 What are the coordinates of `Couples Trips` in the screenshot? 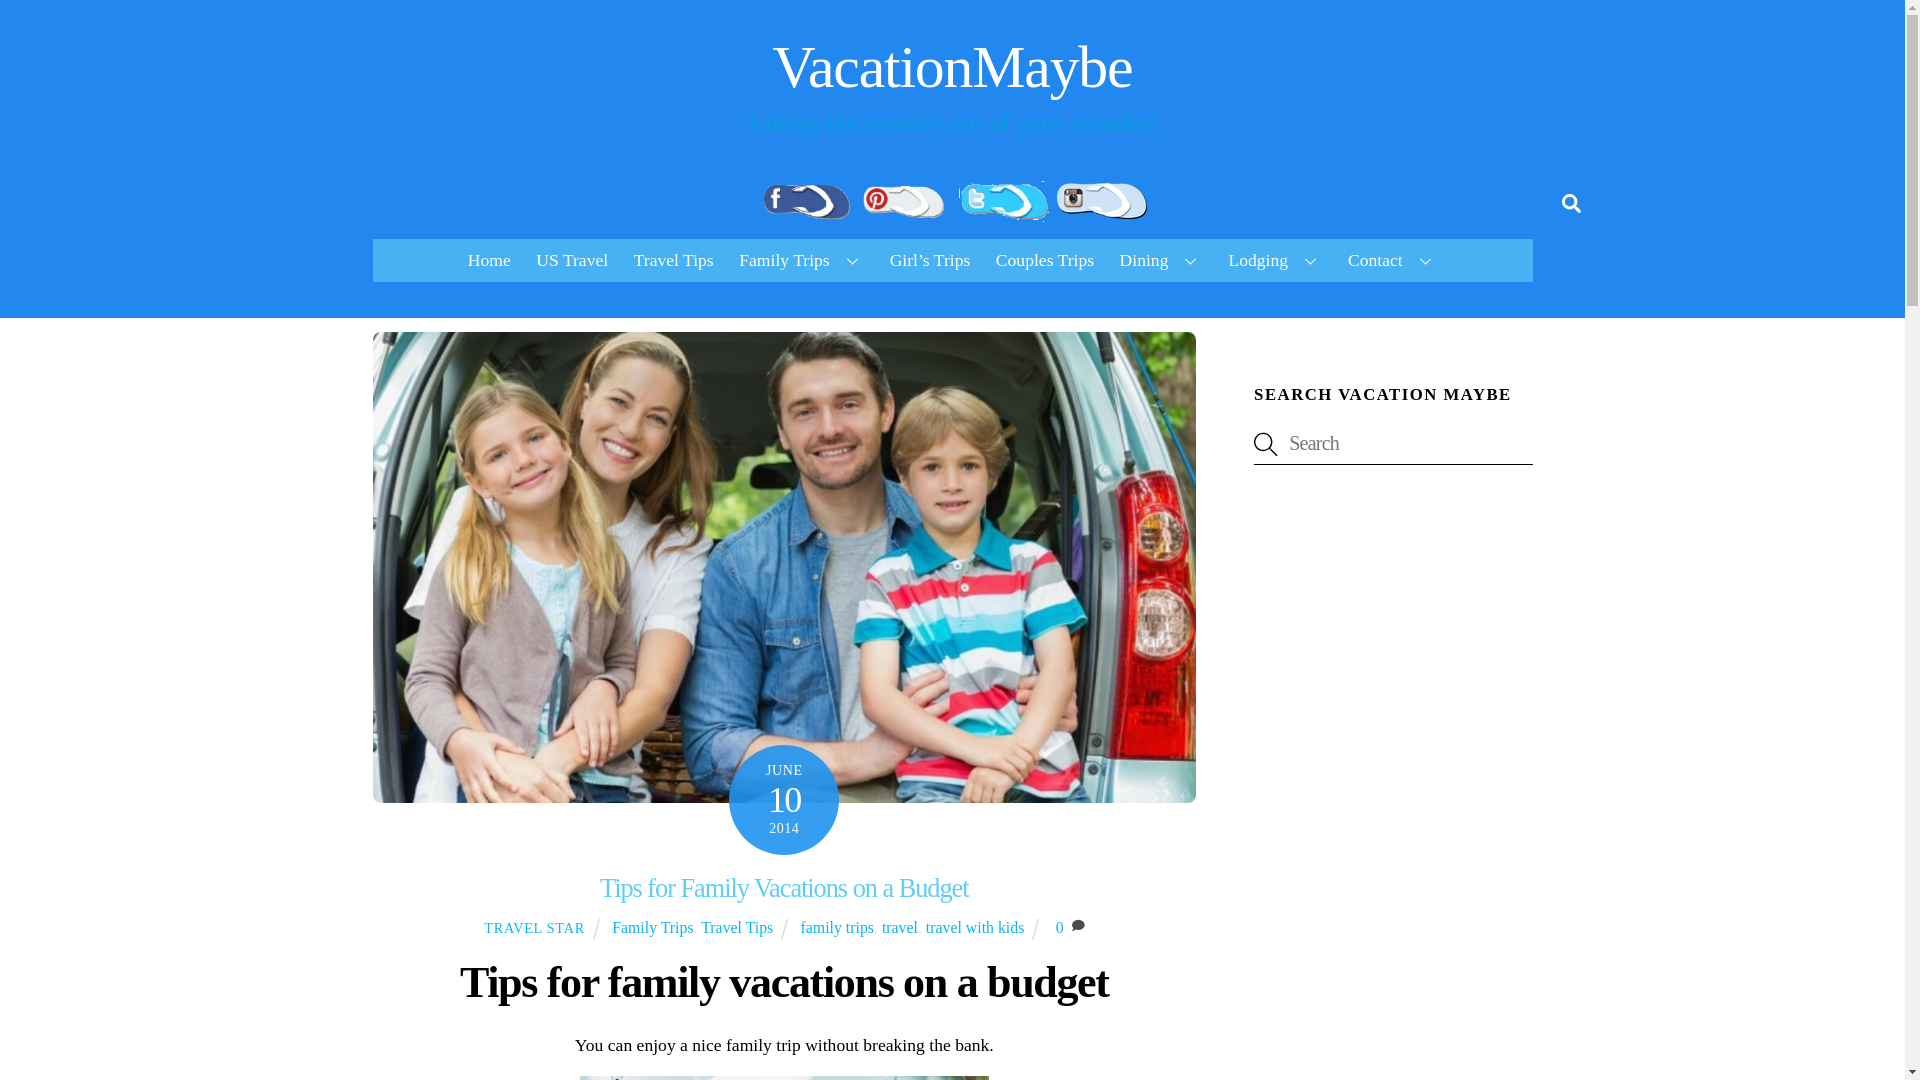 It's located at (1044, 259).